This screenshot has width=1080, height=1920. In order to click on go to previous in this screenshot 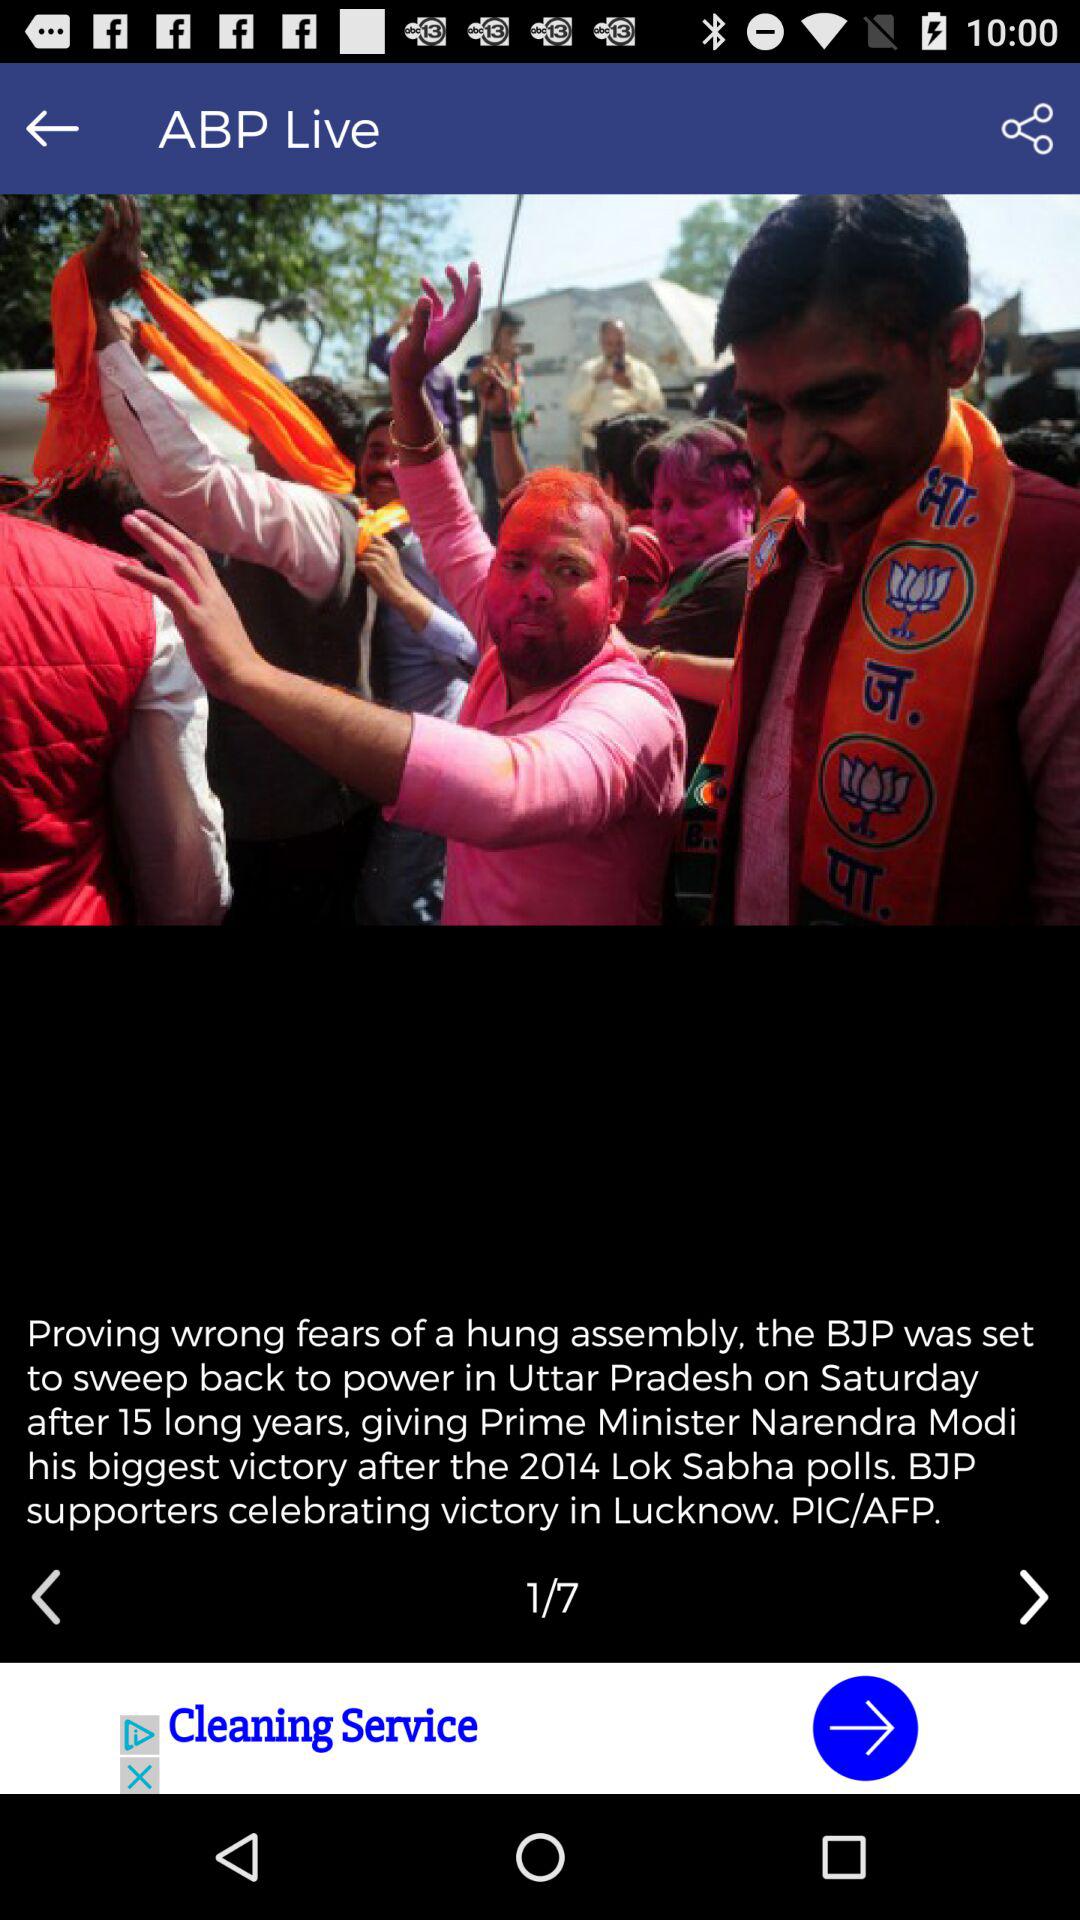, I will do `click(46, 1597)`.